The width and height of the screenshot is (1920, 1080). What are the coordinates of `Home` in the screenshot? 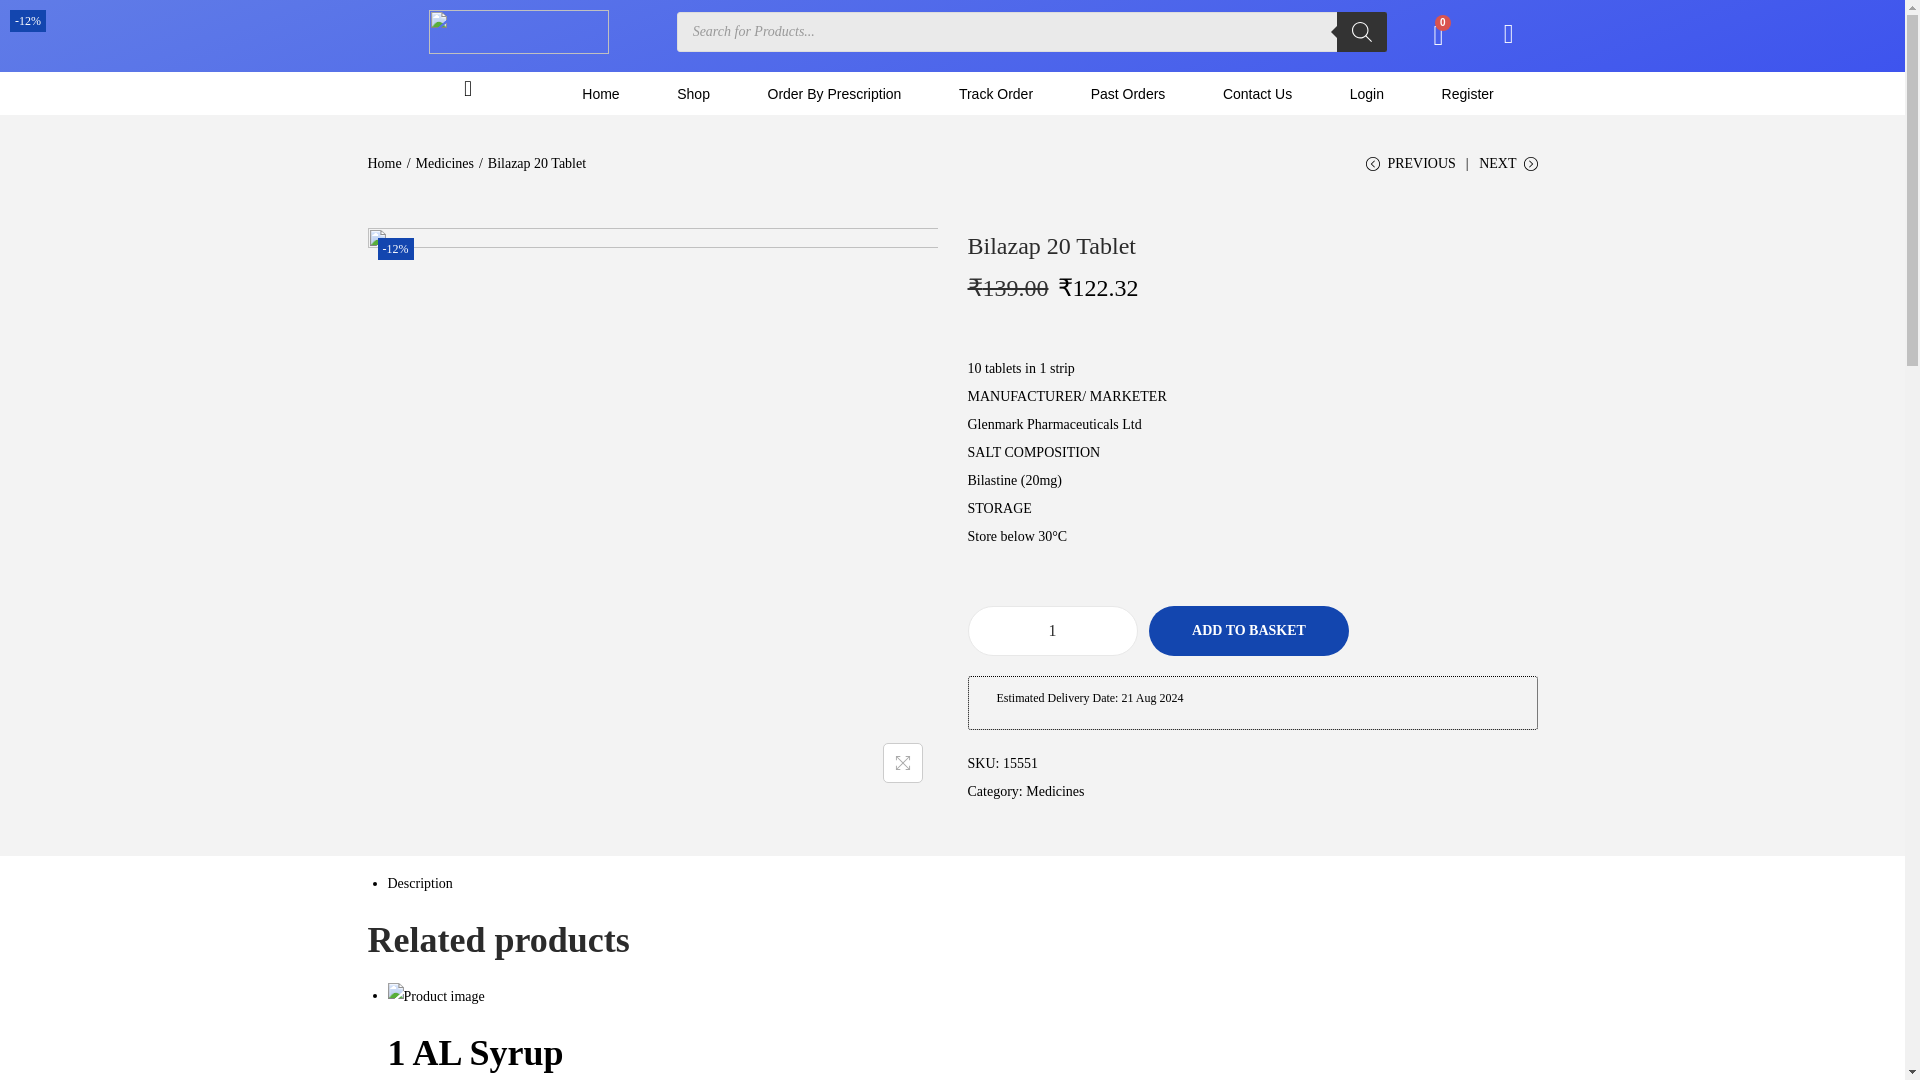 It's located at (601, 92).